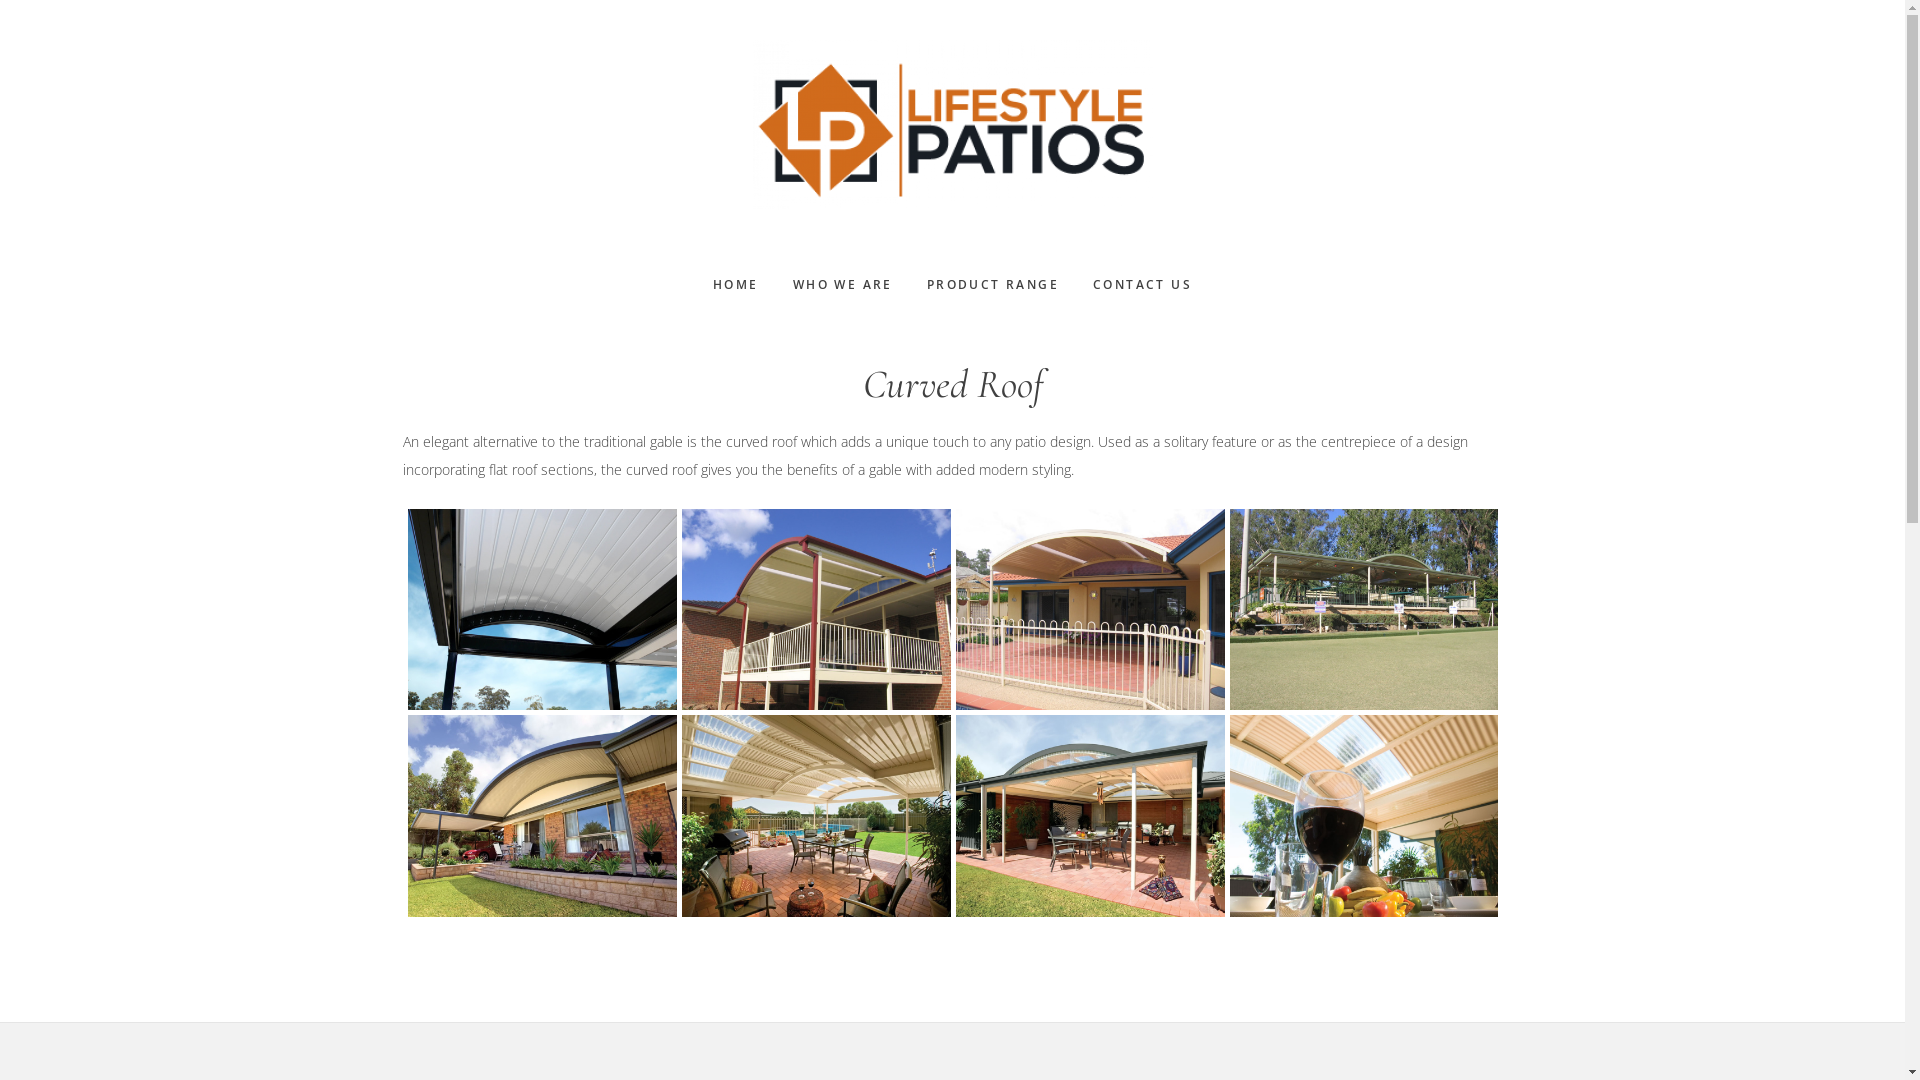 The image size is (1920, 1080). Describe the element at coordinates (1364, 609) in the screenshot. I see `tumut-bowlie` at that location.